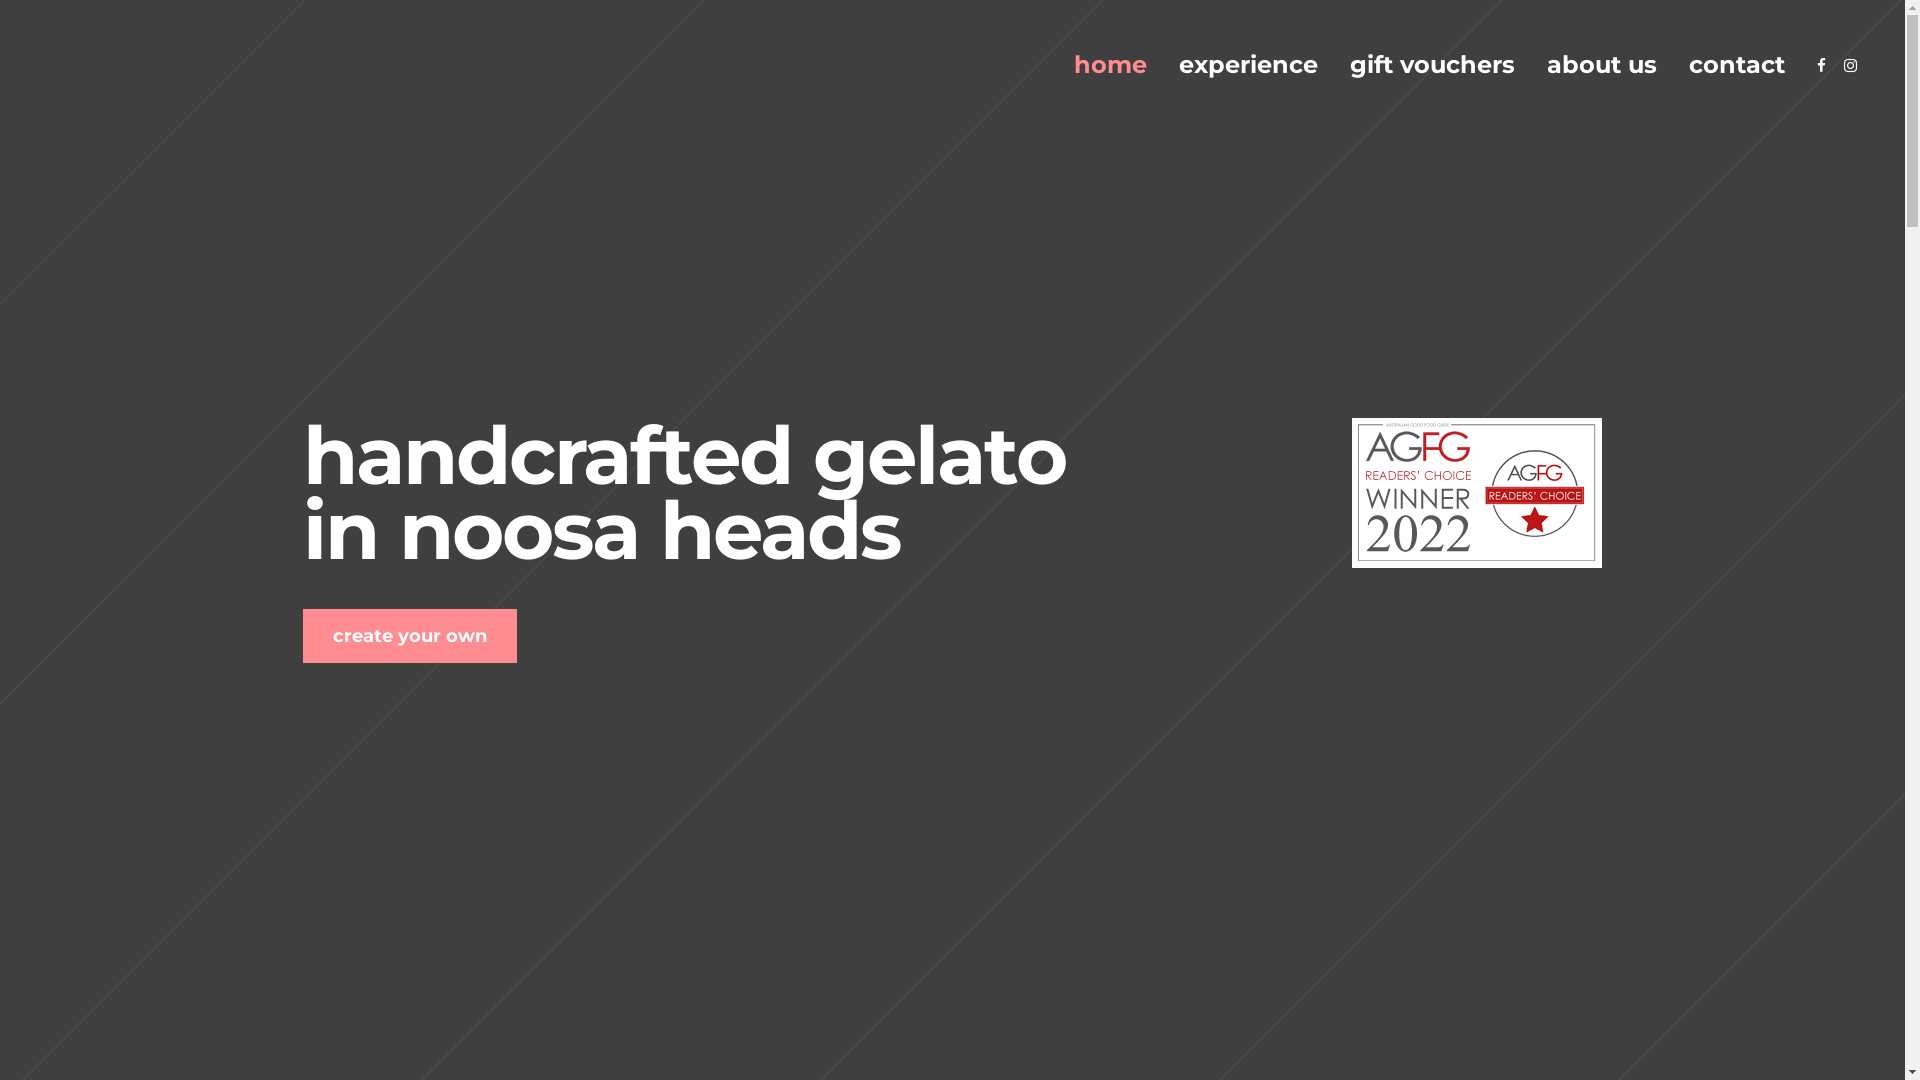  Describe the element at coordinates (1432, 65) in the screenshot. I see `gift vouchers` at that location.